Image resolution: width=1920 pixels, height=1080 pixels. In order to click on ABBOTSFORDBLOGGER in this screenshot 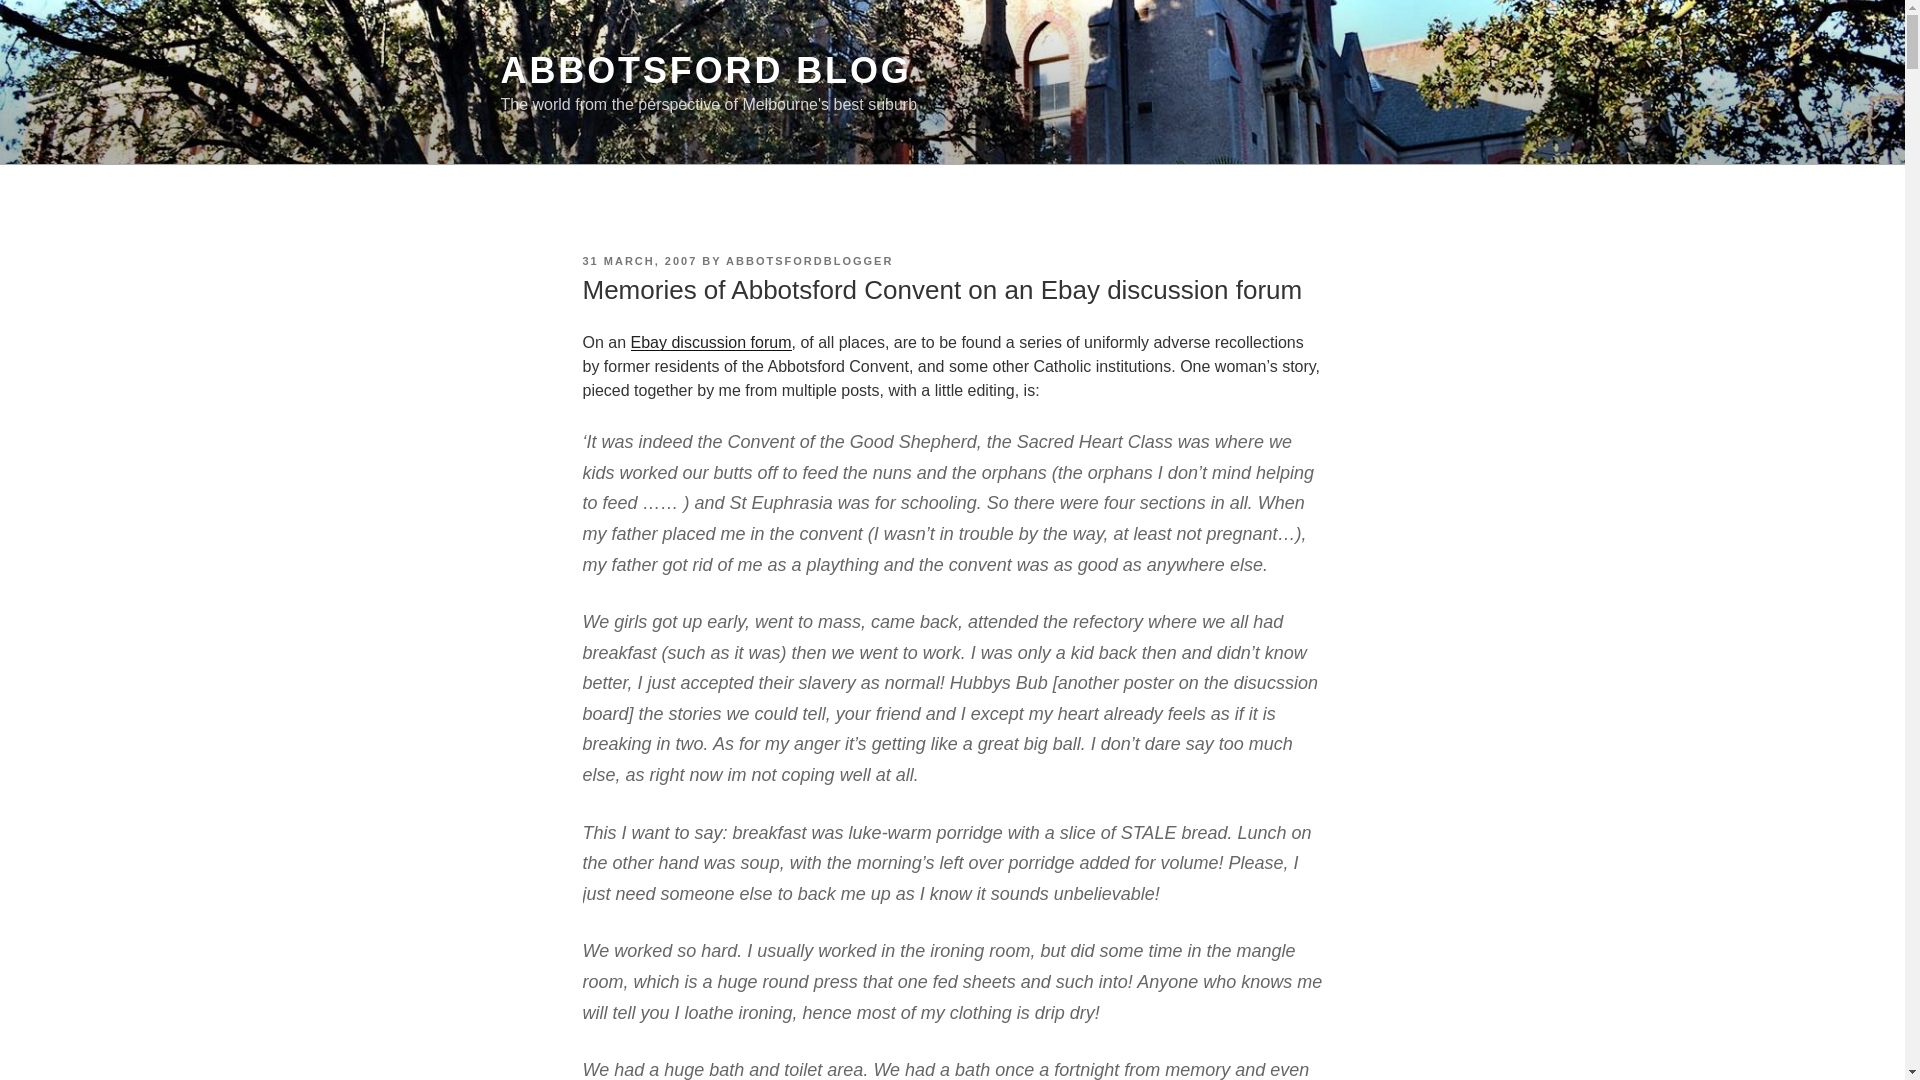, I will do `click(808, 260)`.